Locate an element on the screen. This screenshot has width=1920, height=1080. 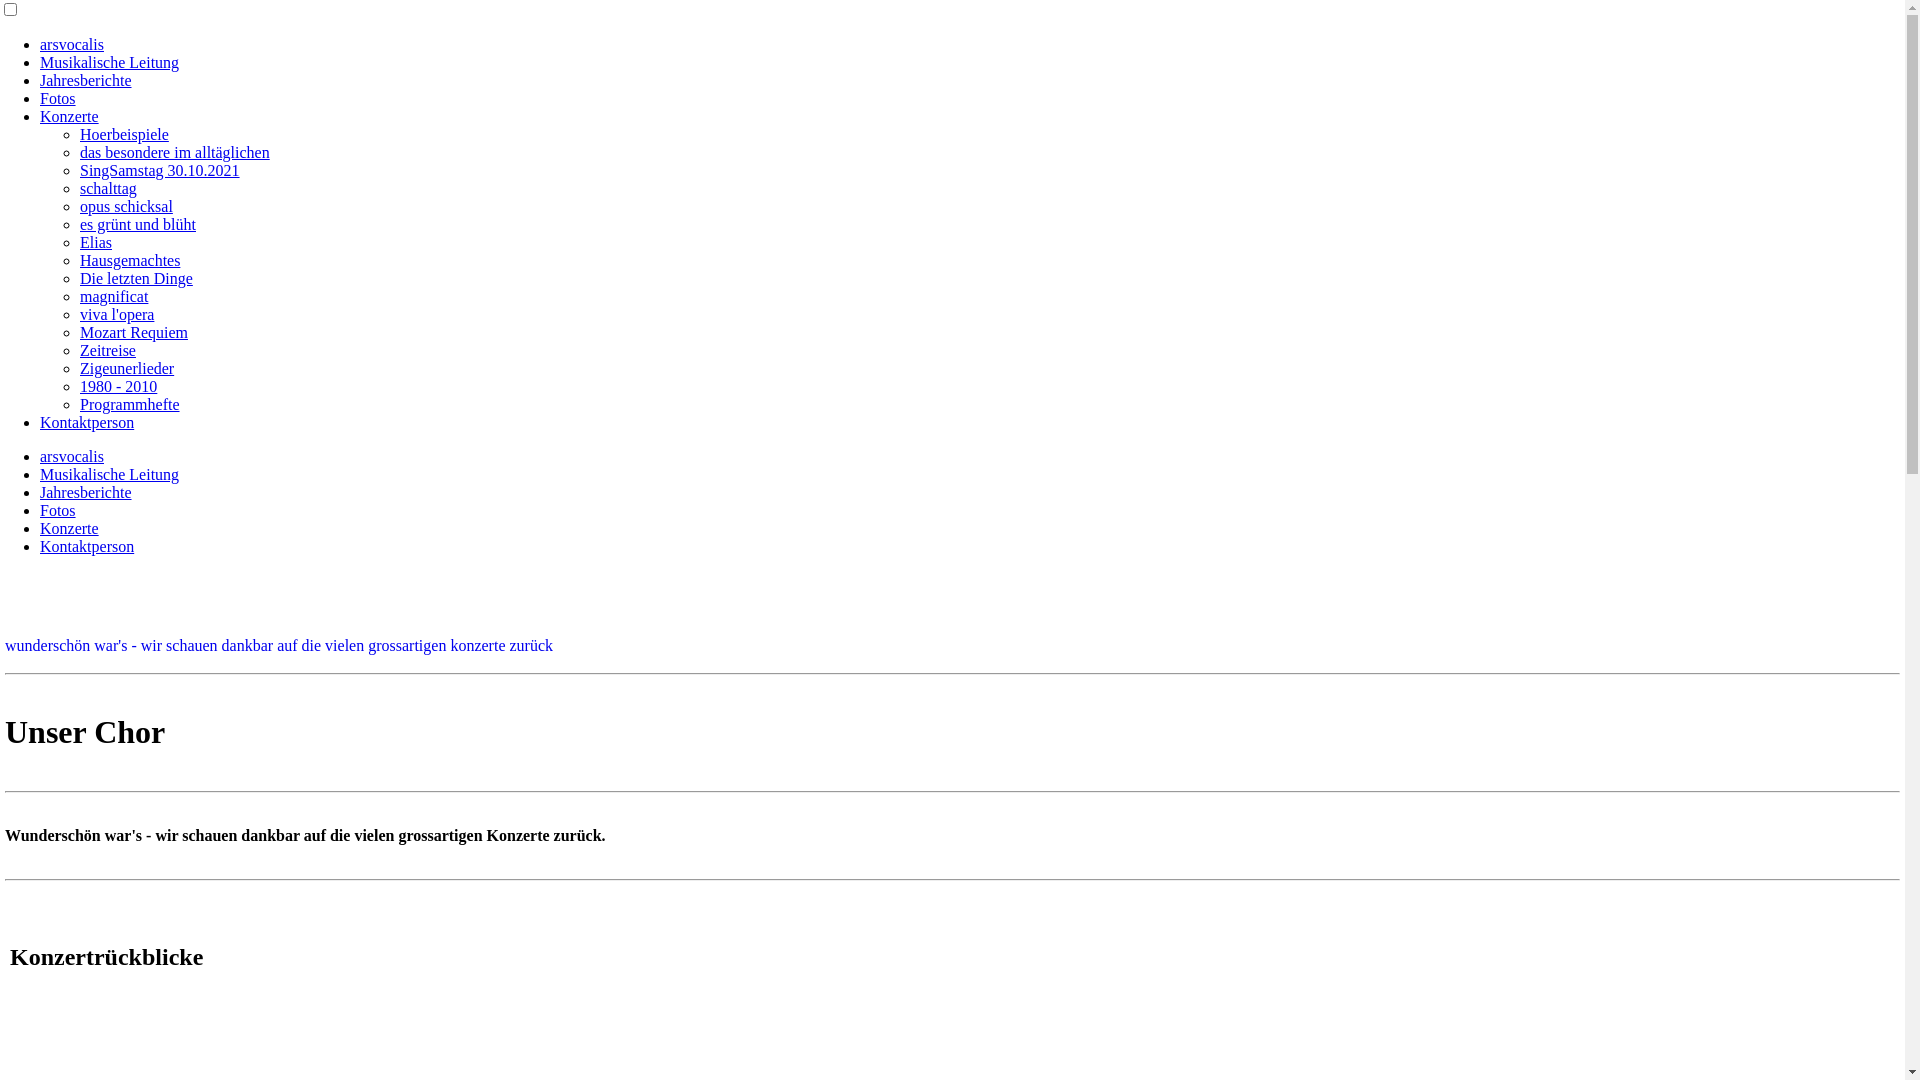
Zeitreise is located at coordinates (108, 350).